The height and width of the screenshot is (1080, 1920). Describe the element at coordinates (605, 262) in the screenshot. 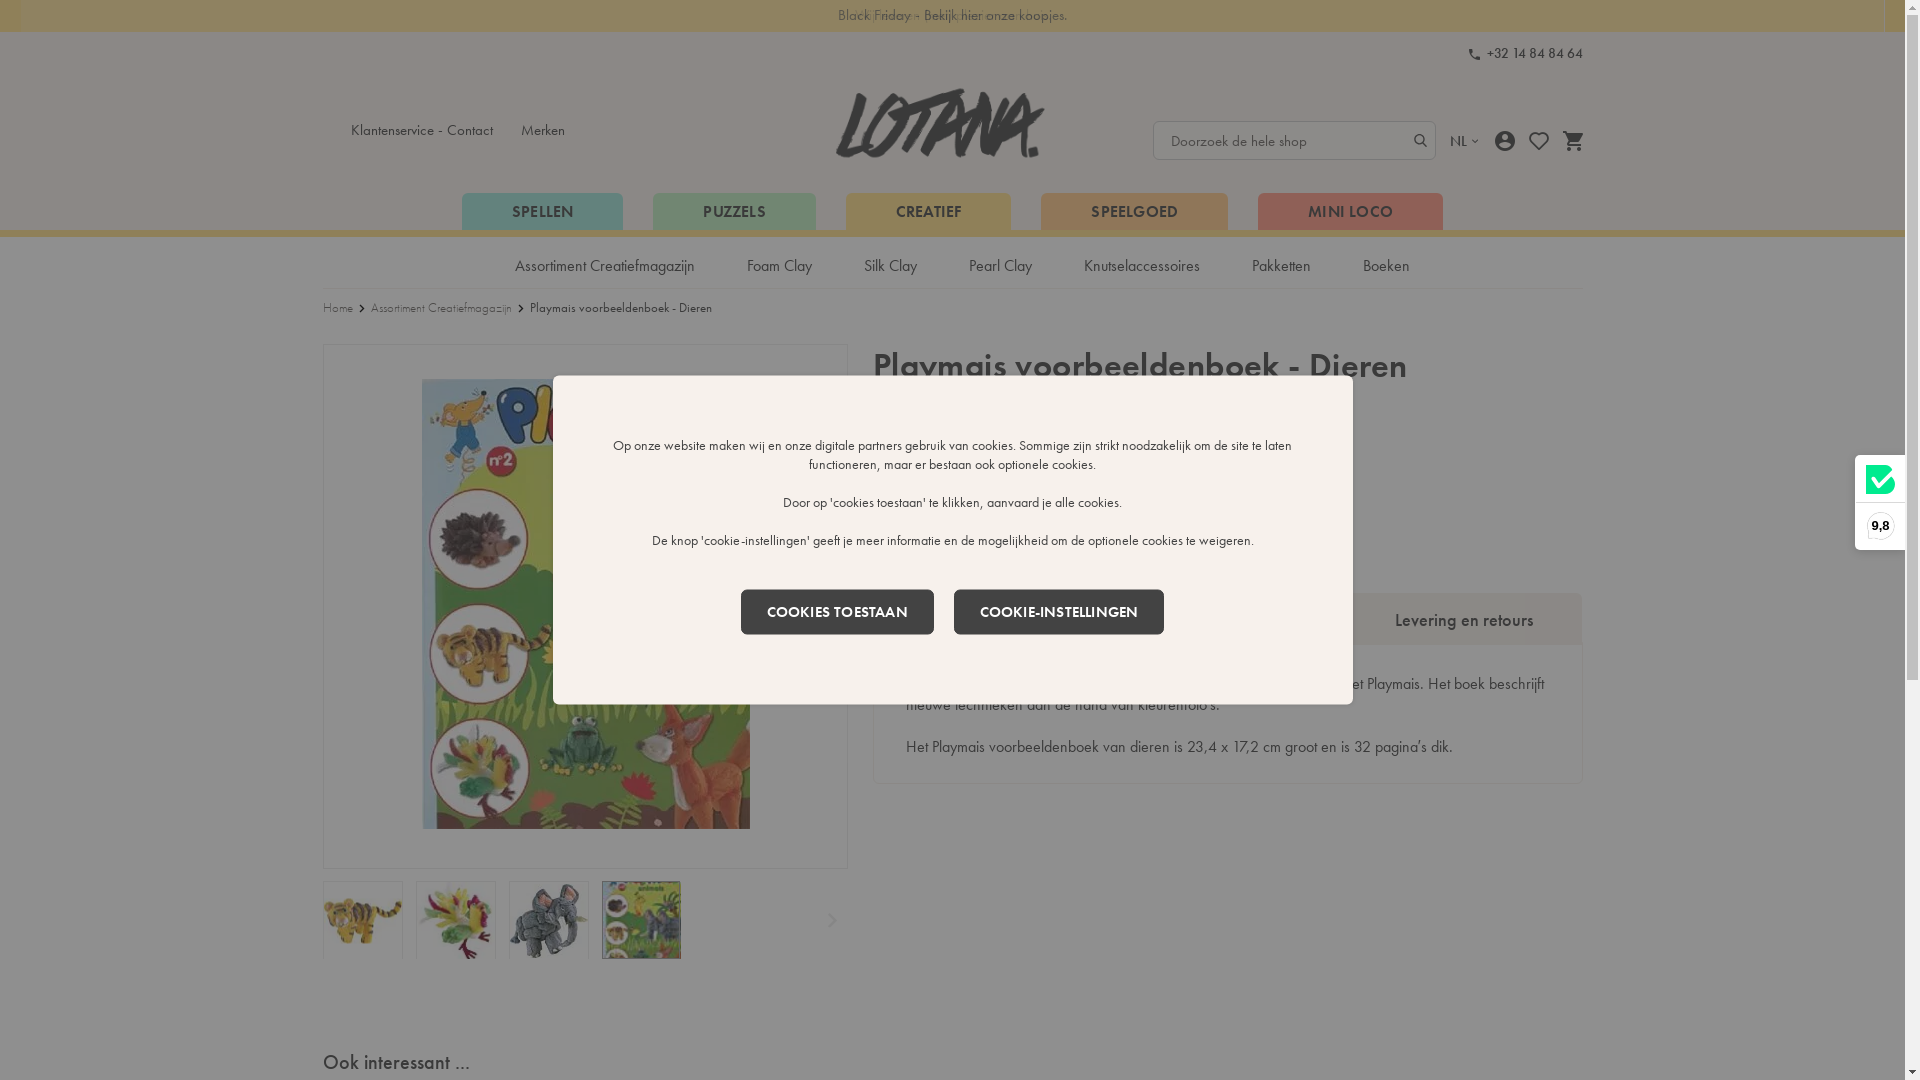

I see `Assortiment Creatiefmagazijn` at that location.